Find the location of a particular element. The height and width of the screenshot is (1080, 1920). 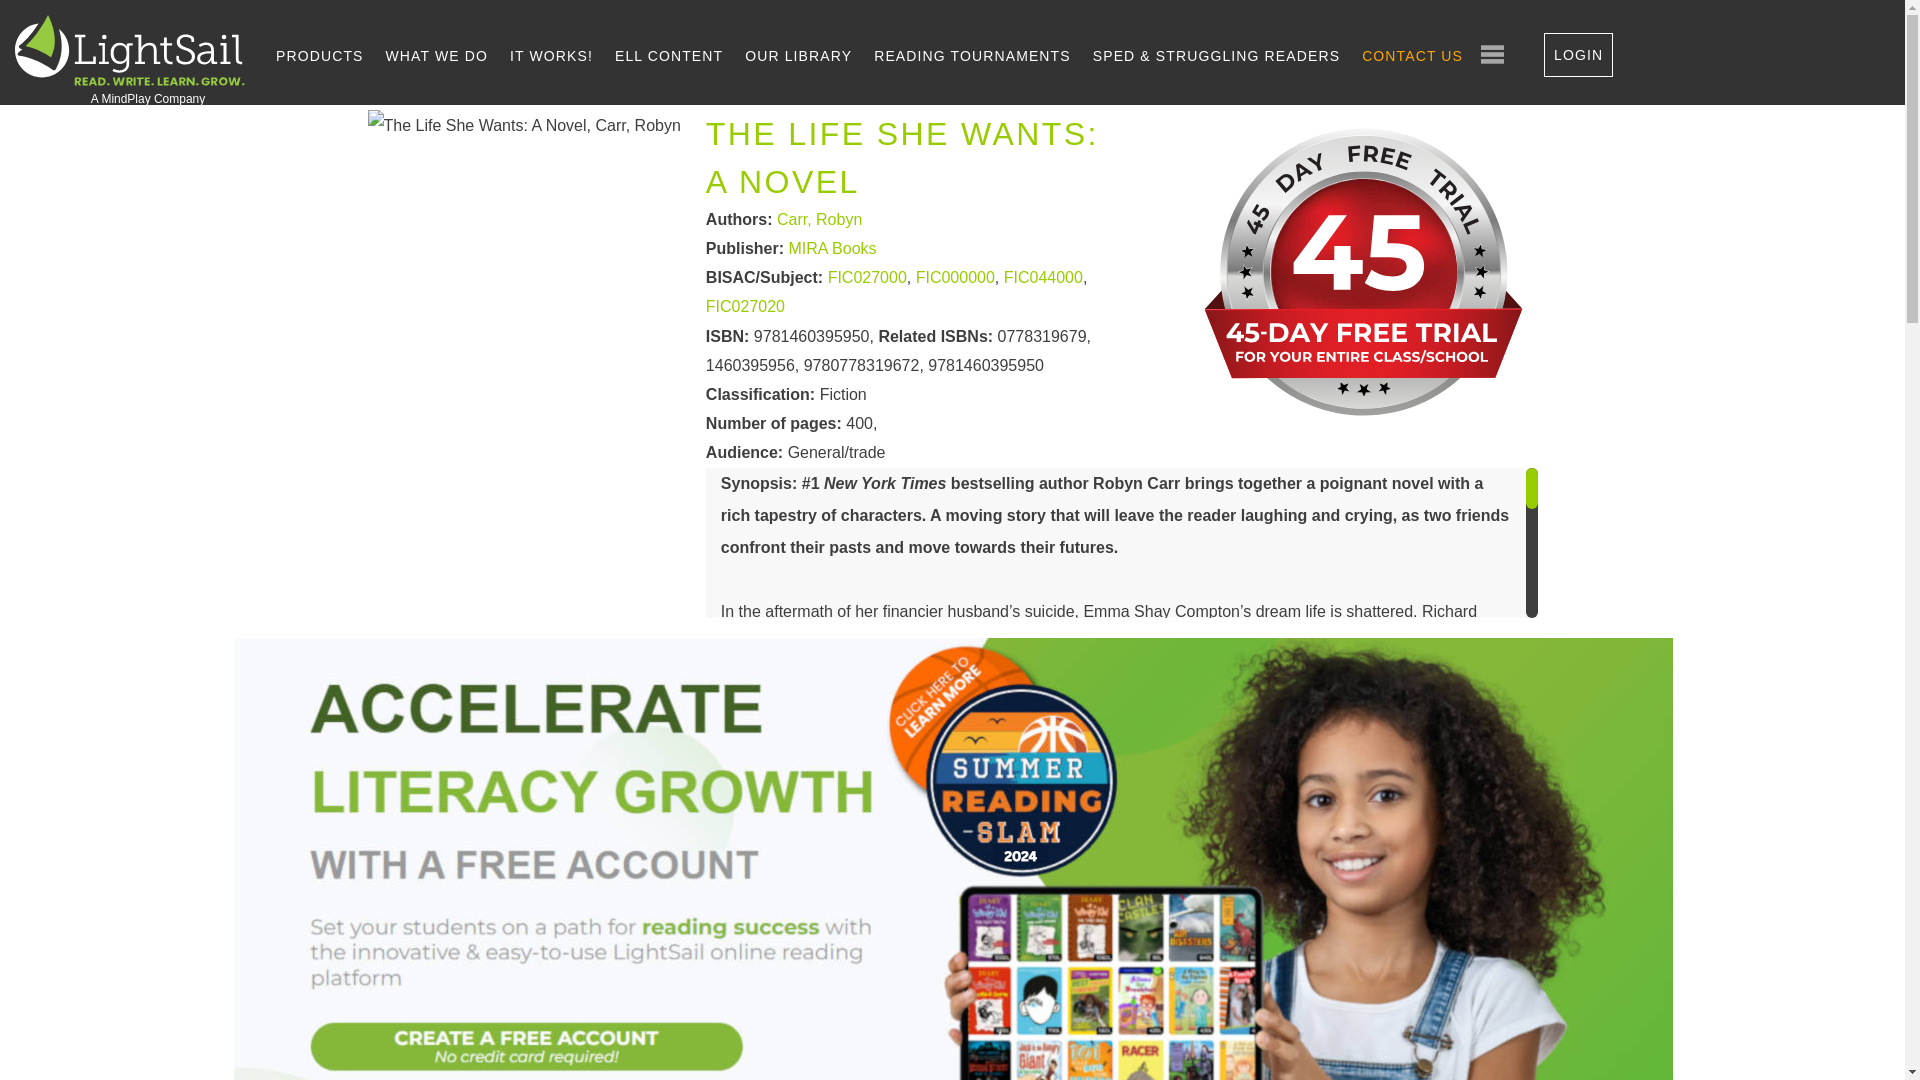

WHAT WE DO is located at coordinates (436, 55).